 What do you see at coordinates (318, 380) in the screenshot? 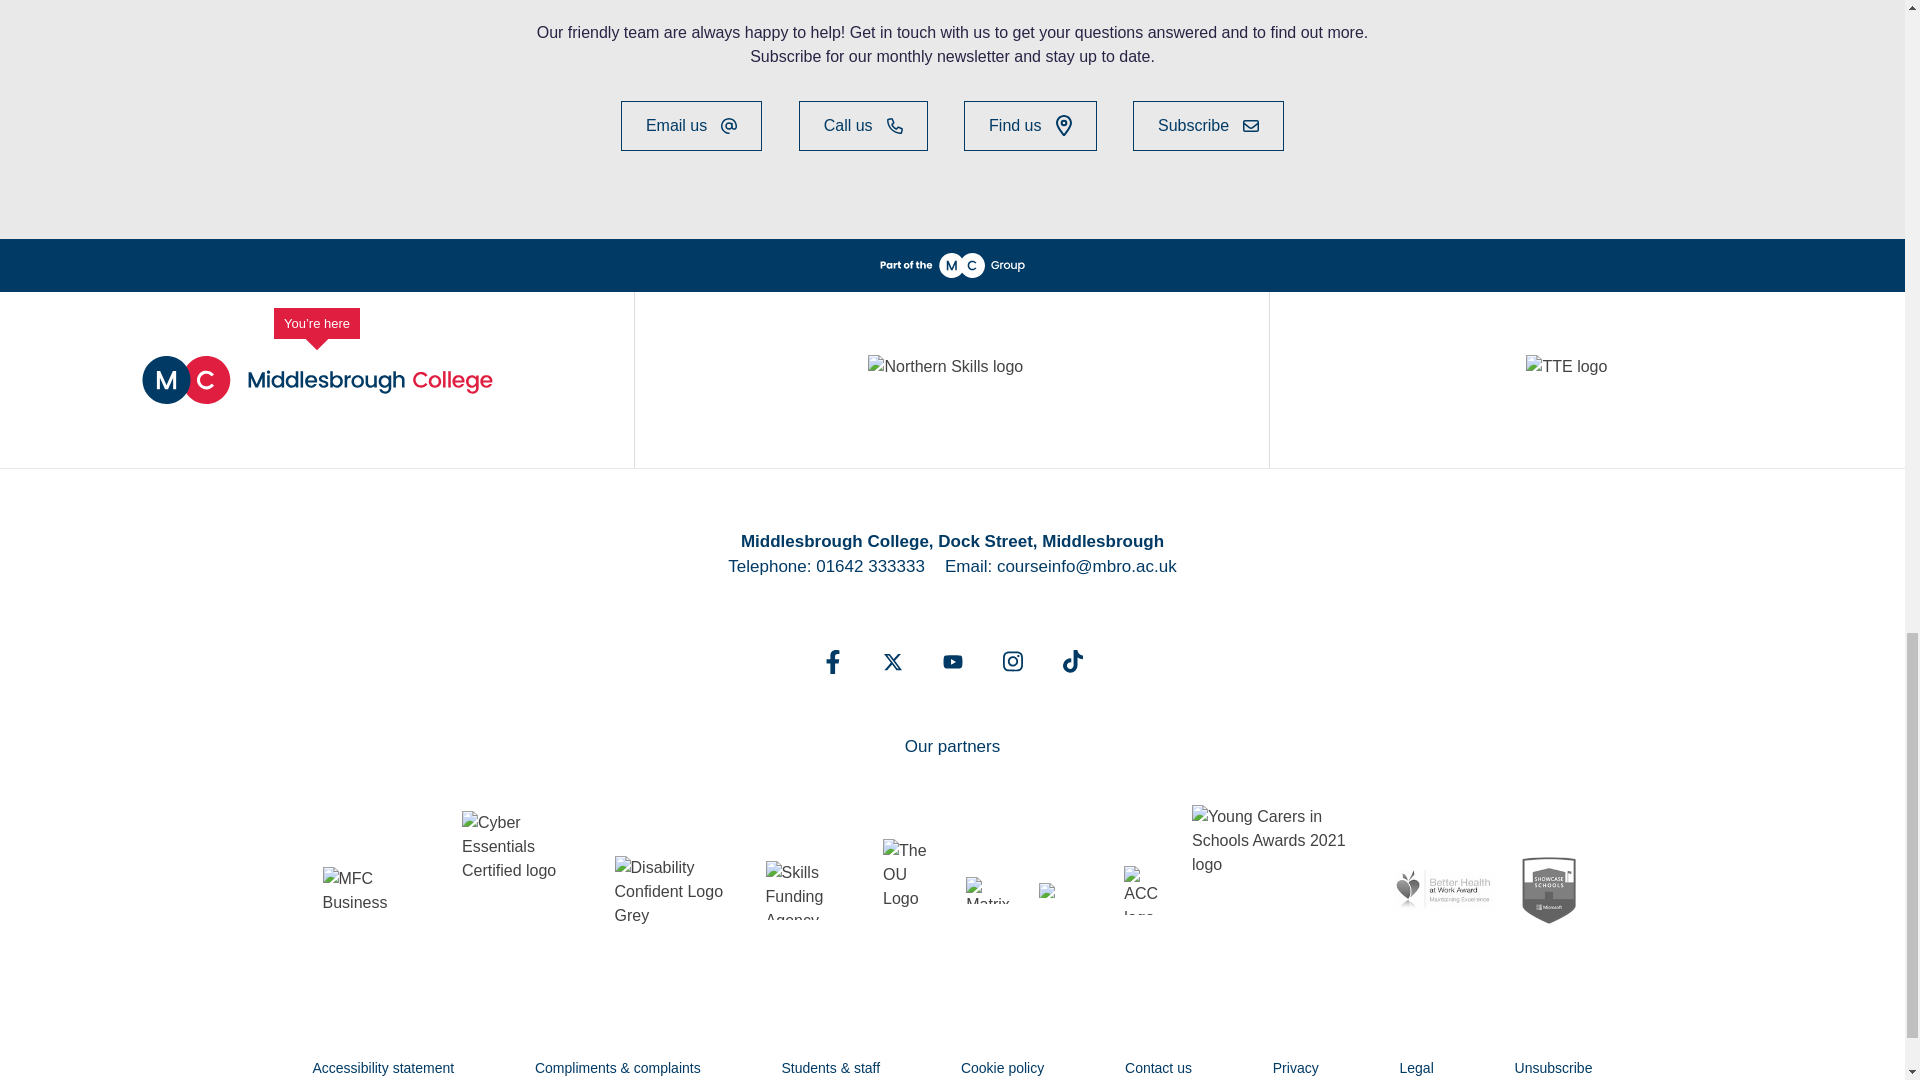
I see `Middlesbrough College logo` at bounding box center [318, 380].